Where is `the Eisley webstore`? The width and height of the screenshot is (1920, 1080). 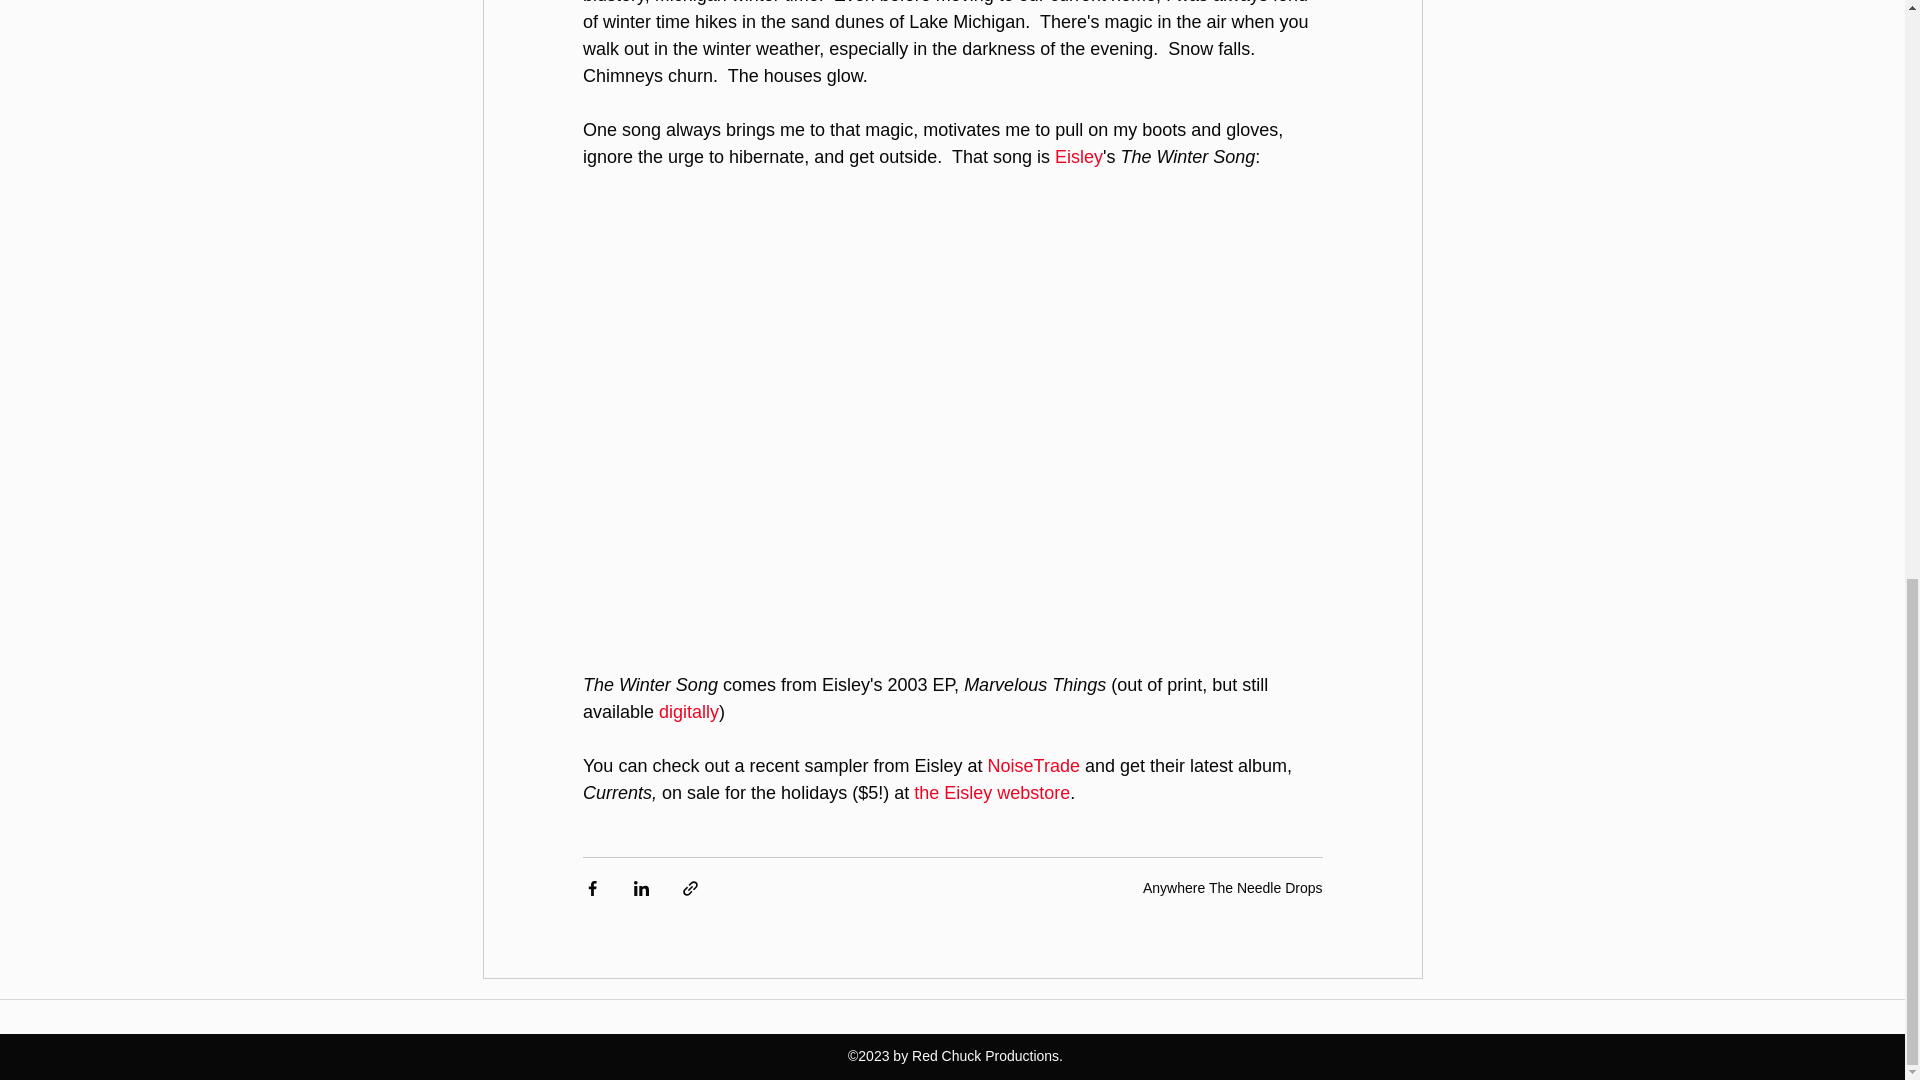 the Eisley webstore is located at coordinates (991, 793).